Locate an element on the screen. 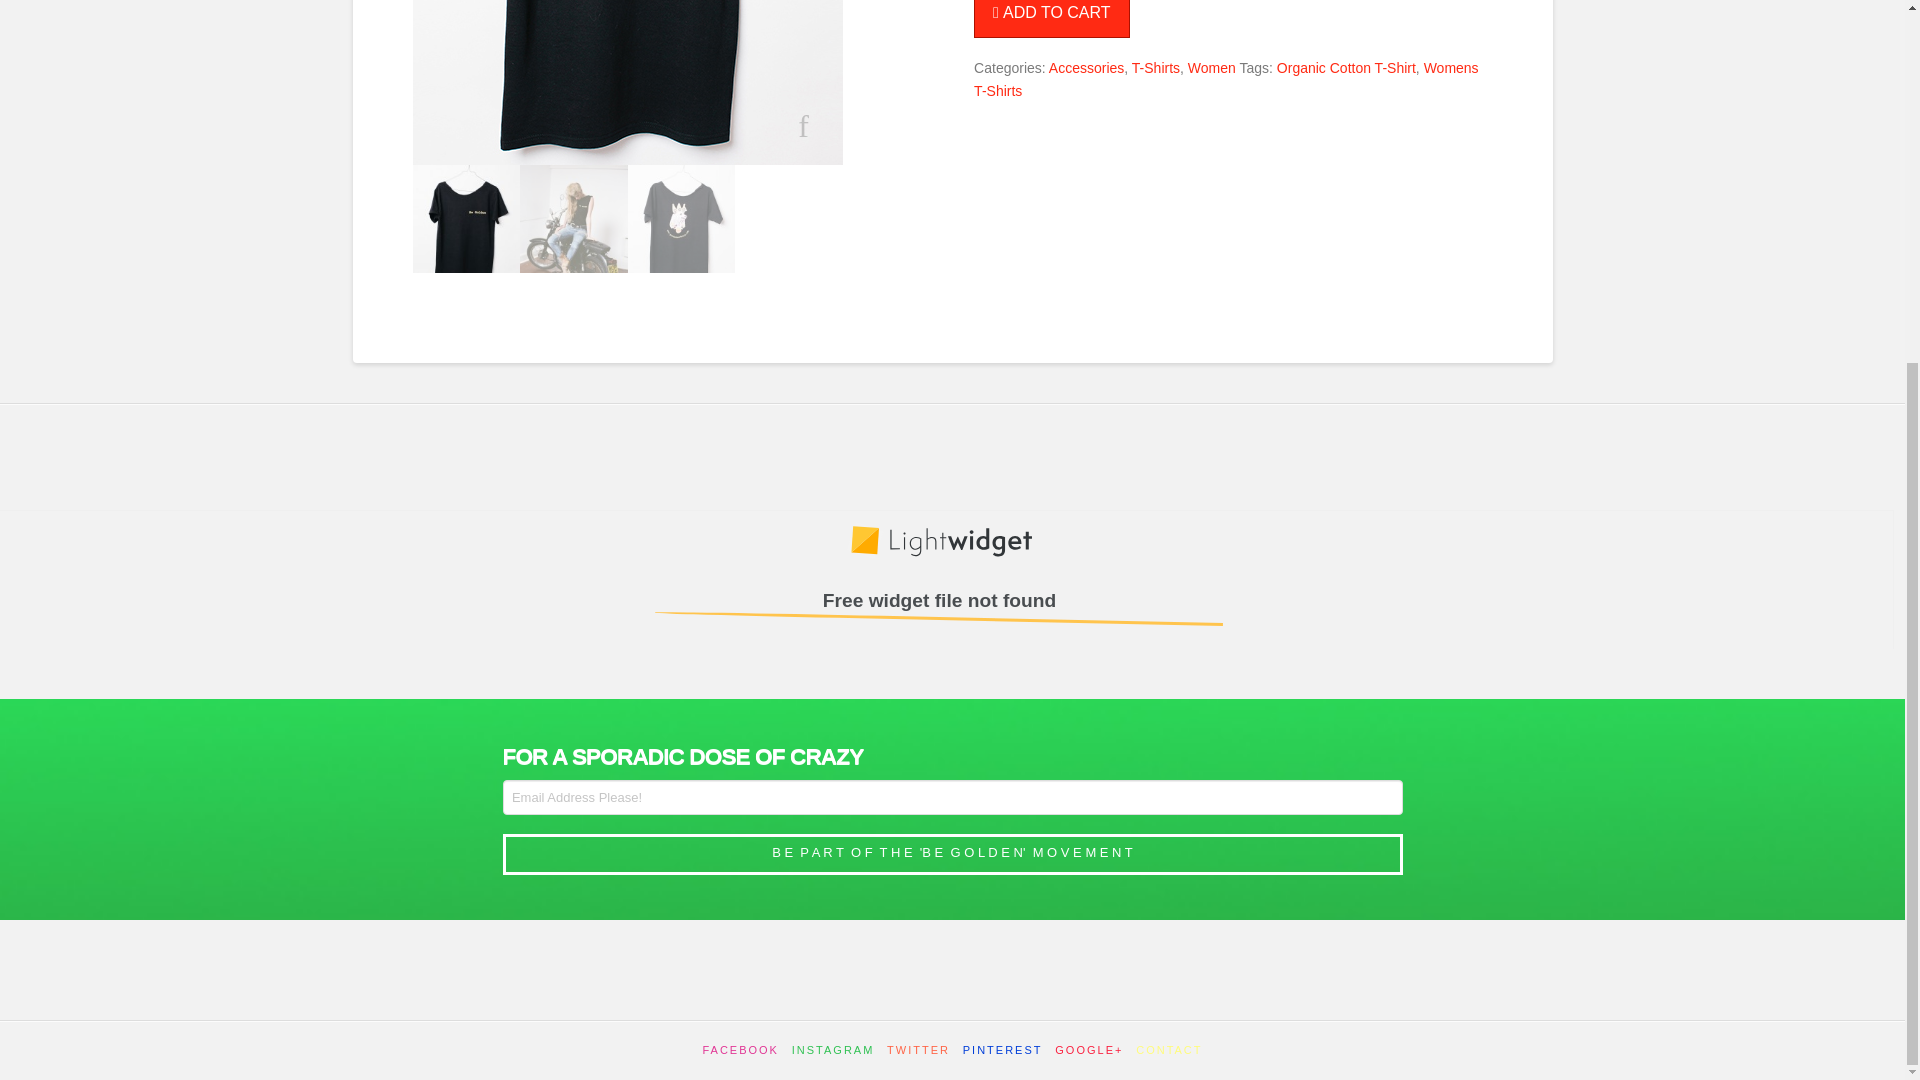 The image size is (1920, 1080). INSTAGRAM is located at coordinates (833, 1050).